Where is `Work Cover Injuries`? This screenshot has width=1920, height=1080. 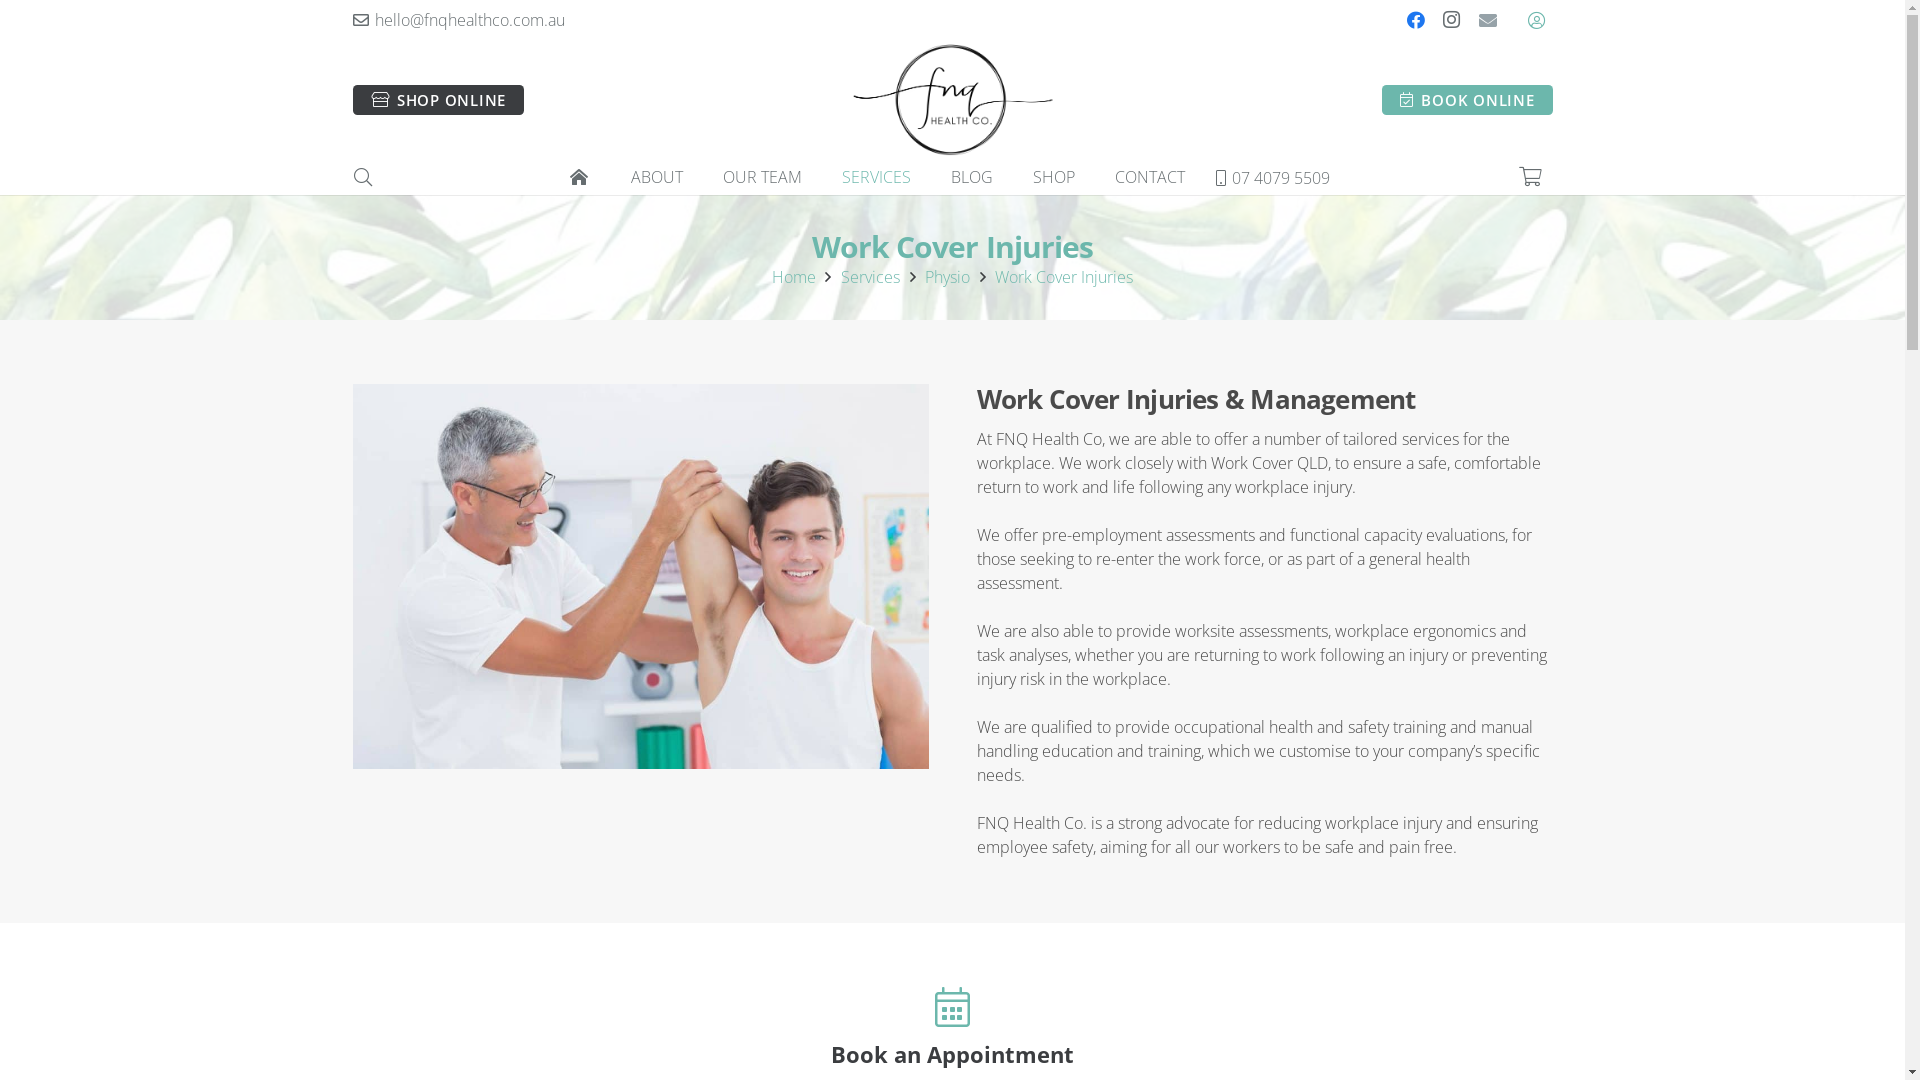 Work Cover Injuries is located at coordinates (1064, 277).